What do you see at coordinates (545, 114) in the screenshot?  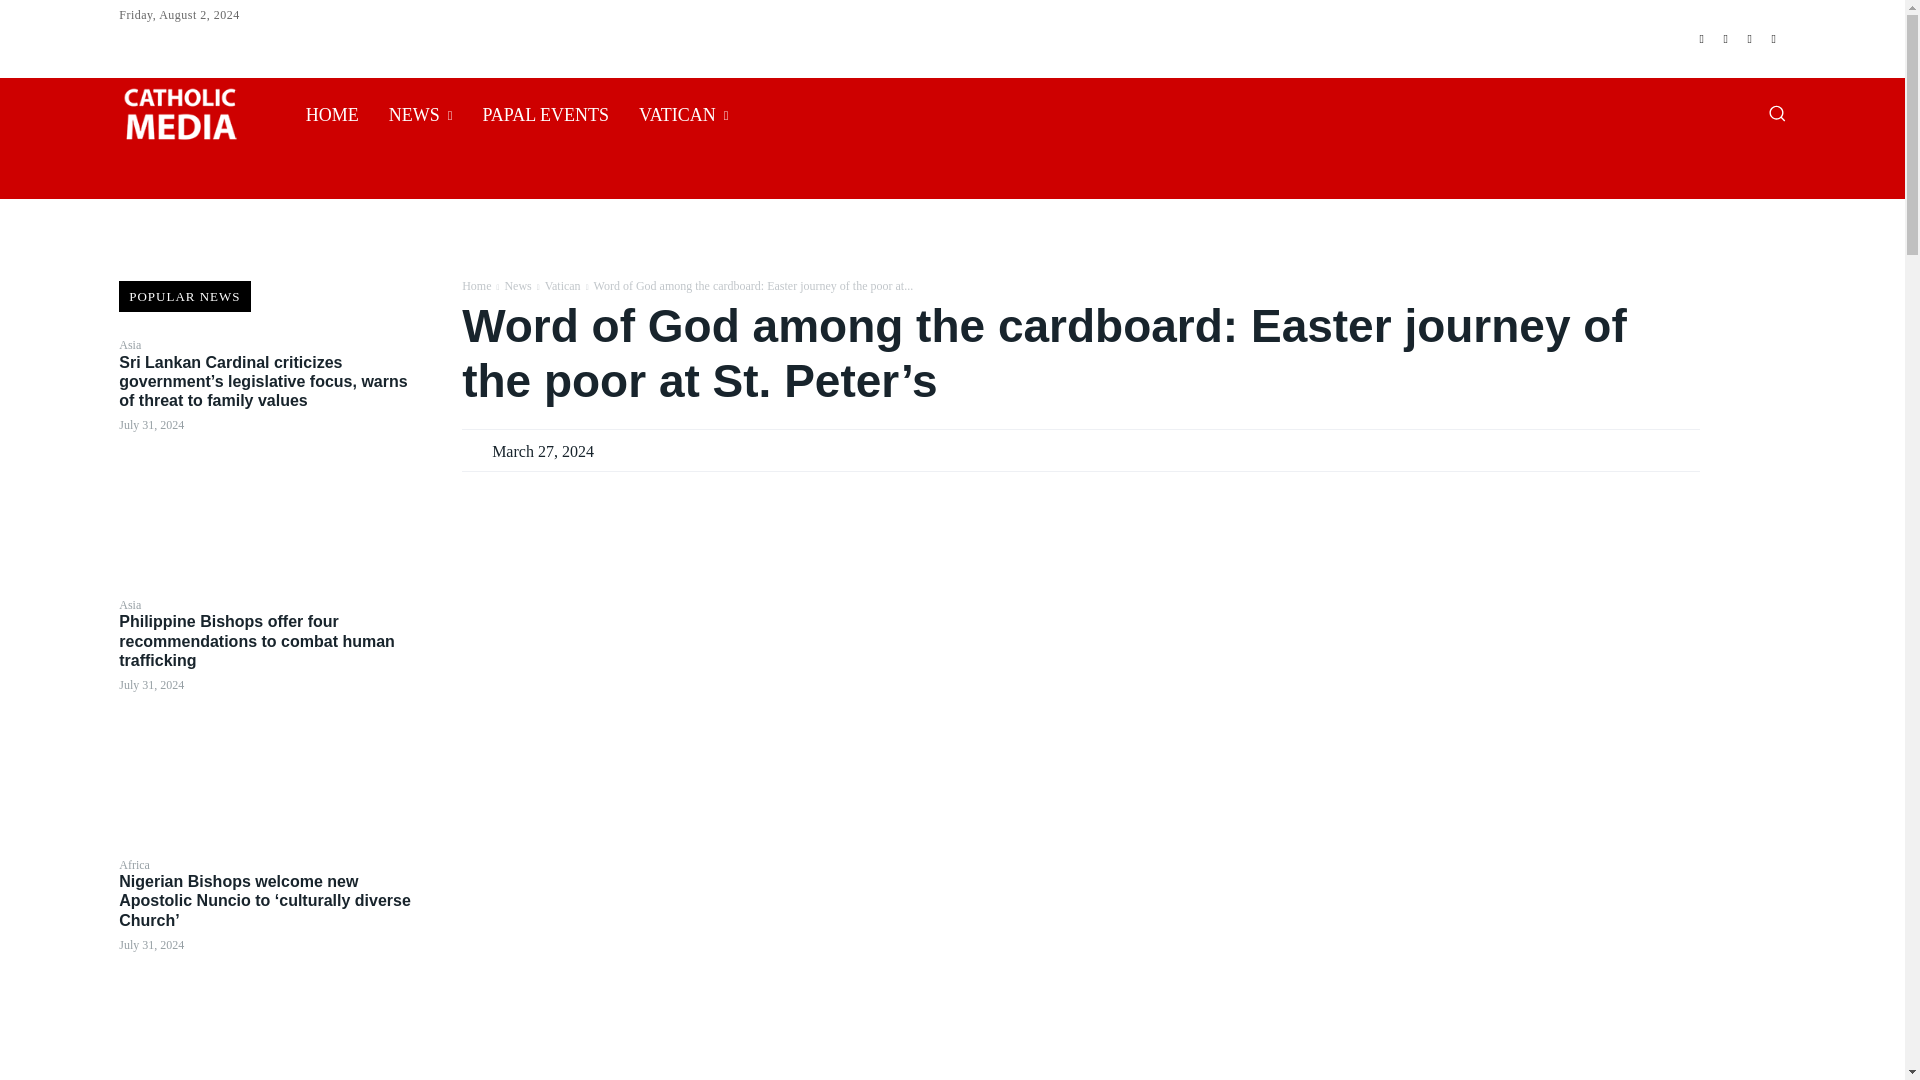 I see `PAPAL EVENTS` at bounding box center [545, 114].